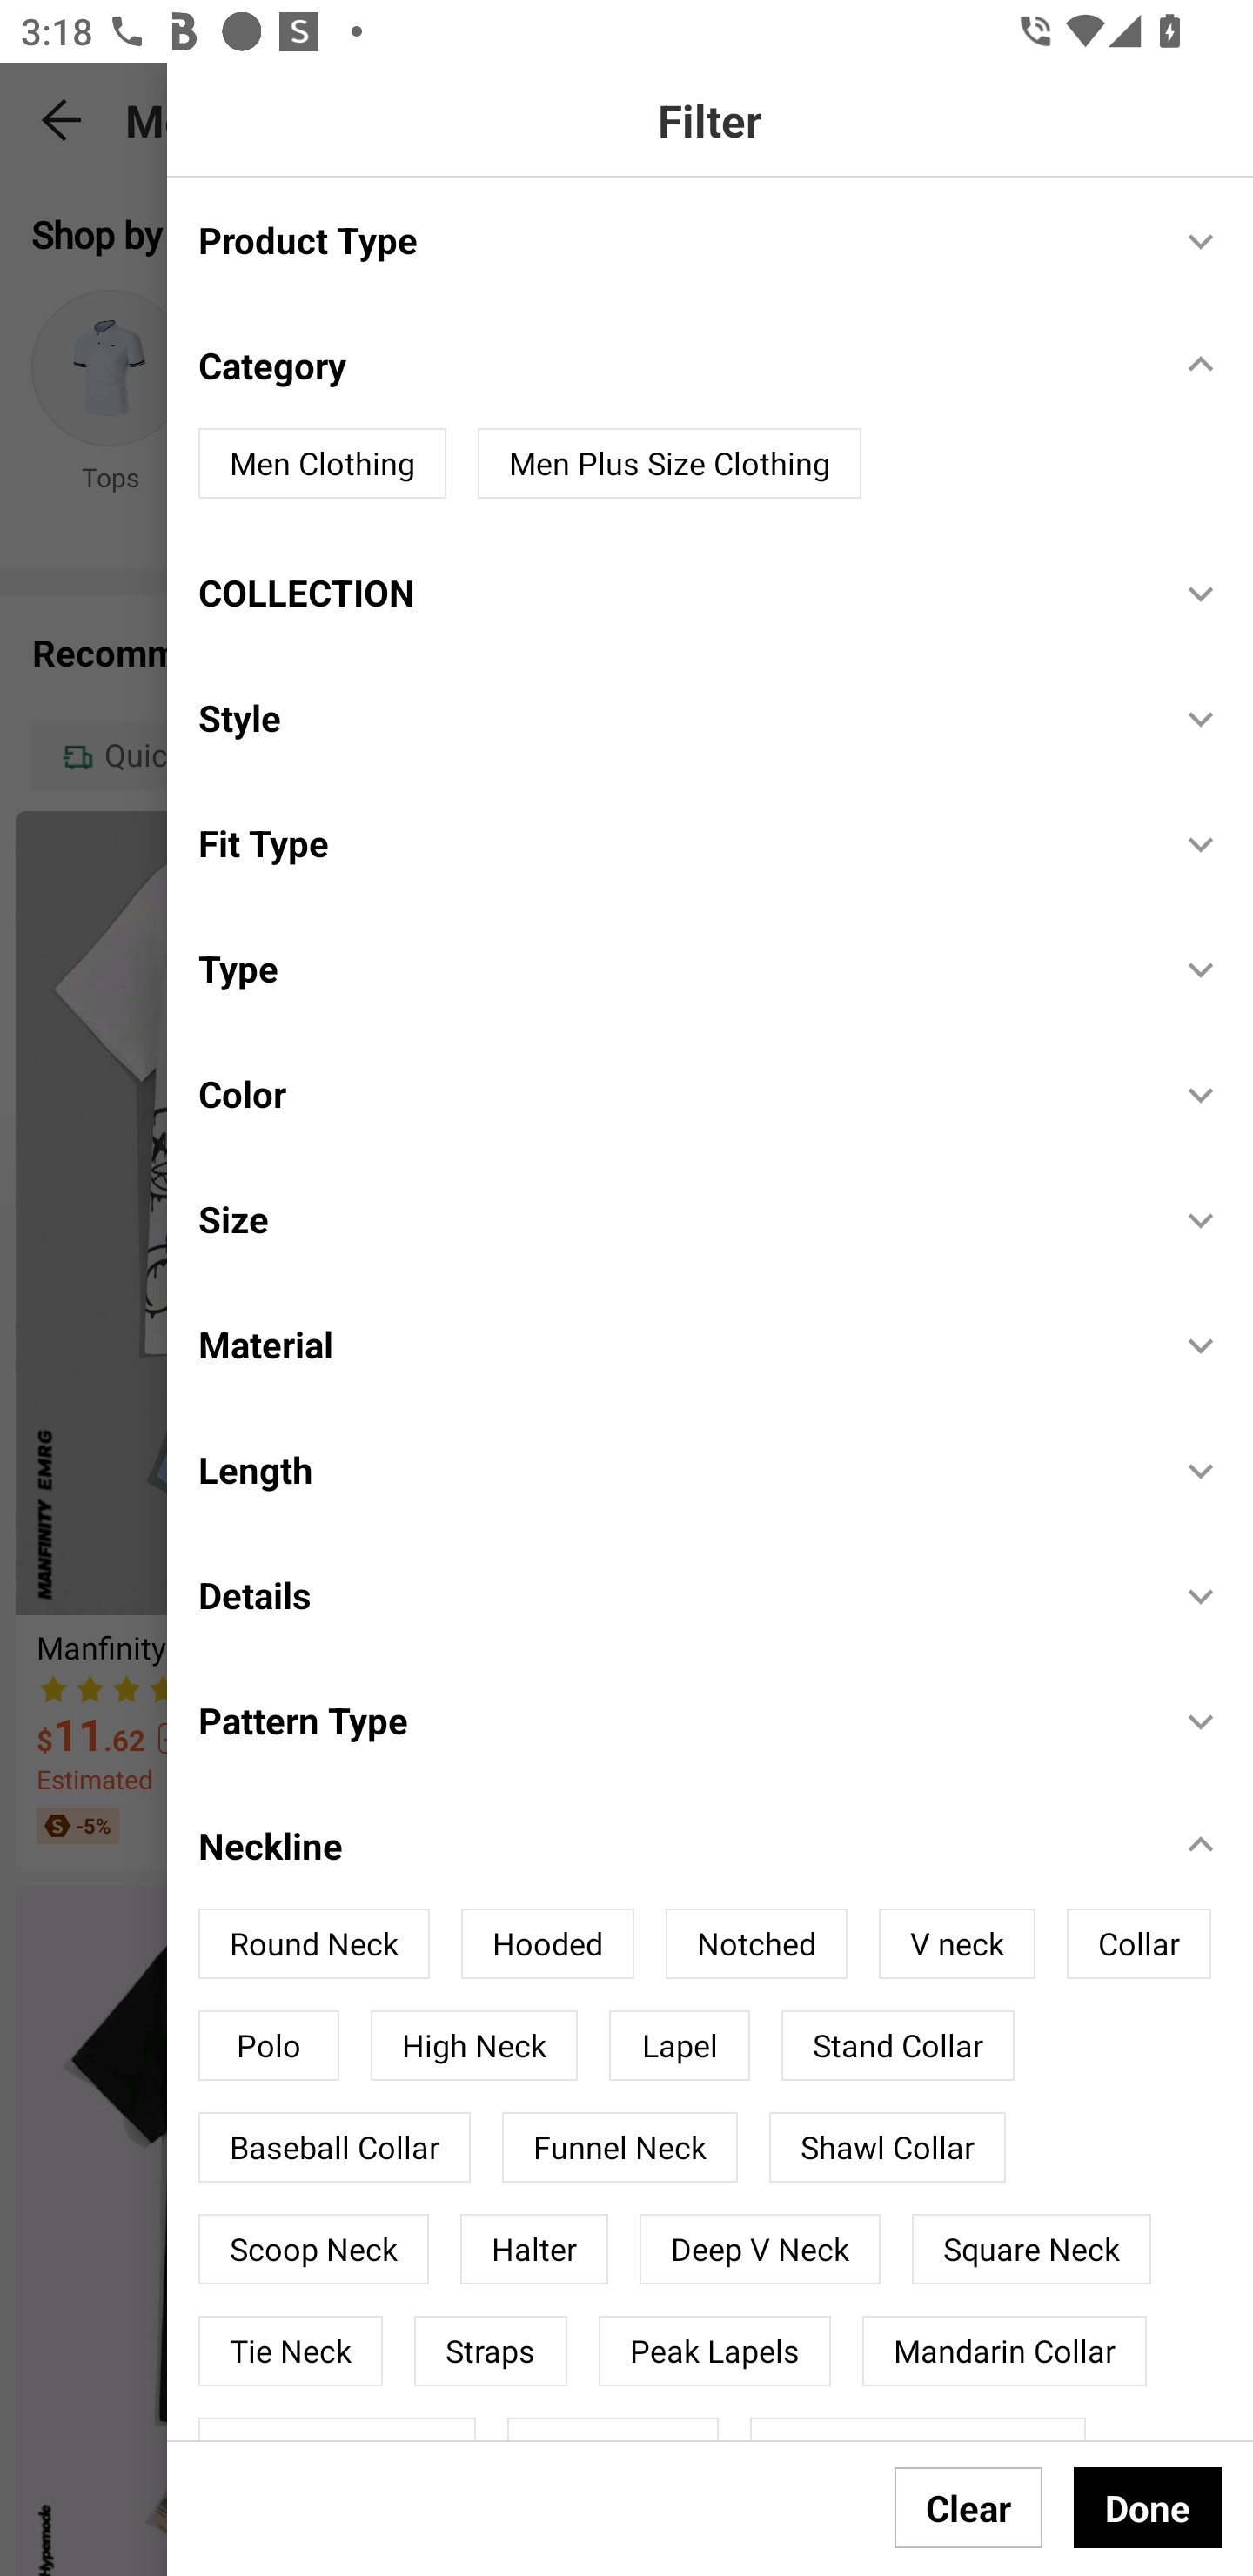  What do you see at coordinates (1032, 2249) in the screenshot?
I see `Square Neck` at bounding box center [1032, 2249].